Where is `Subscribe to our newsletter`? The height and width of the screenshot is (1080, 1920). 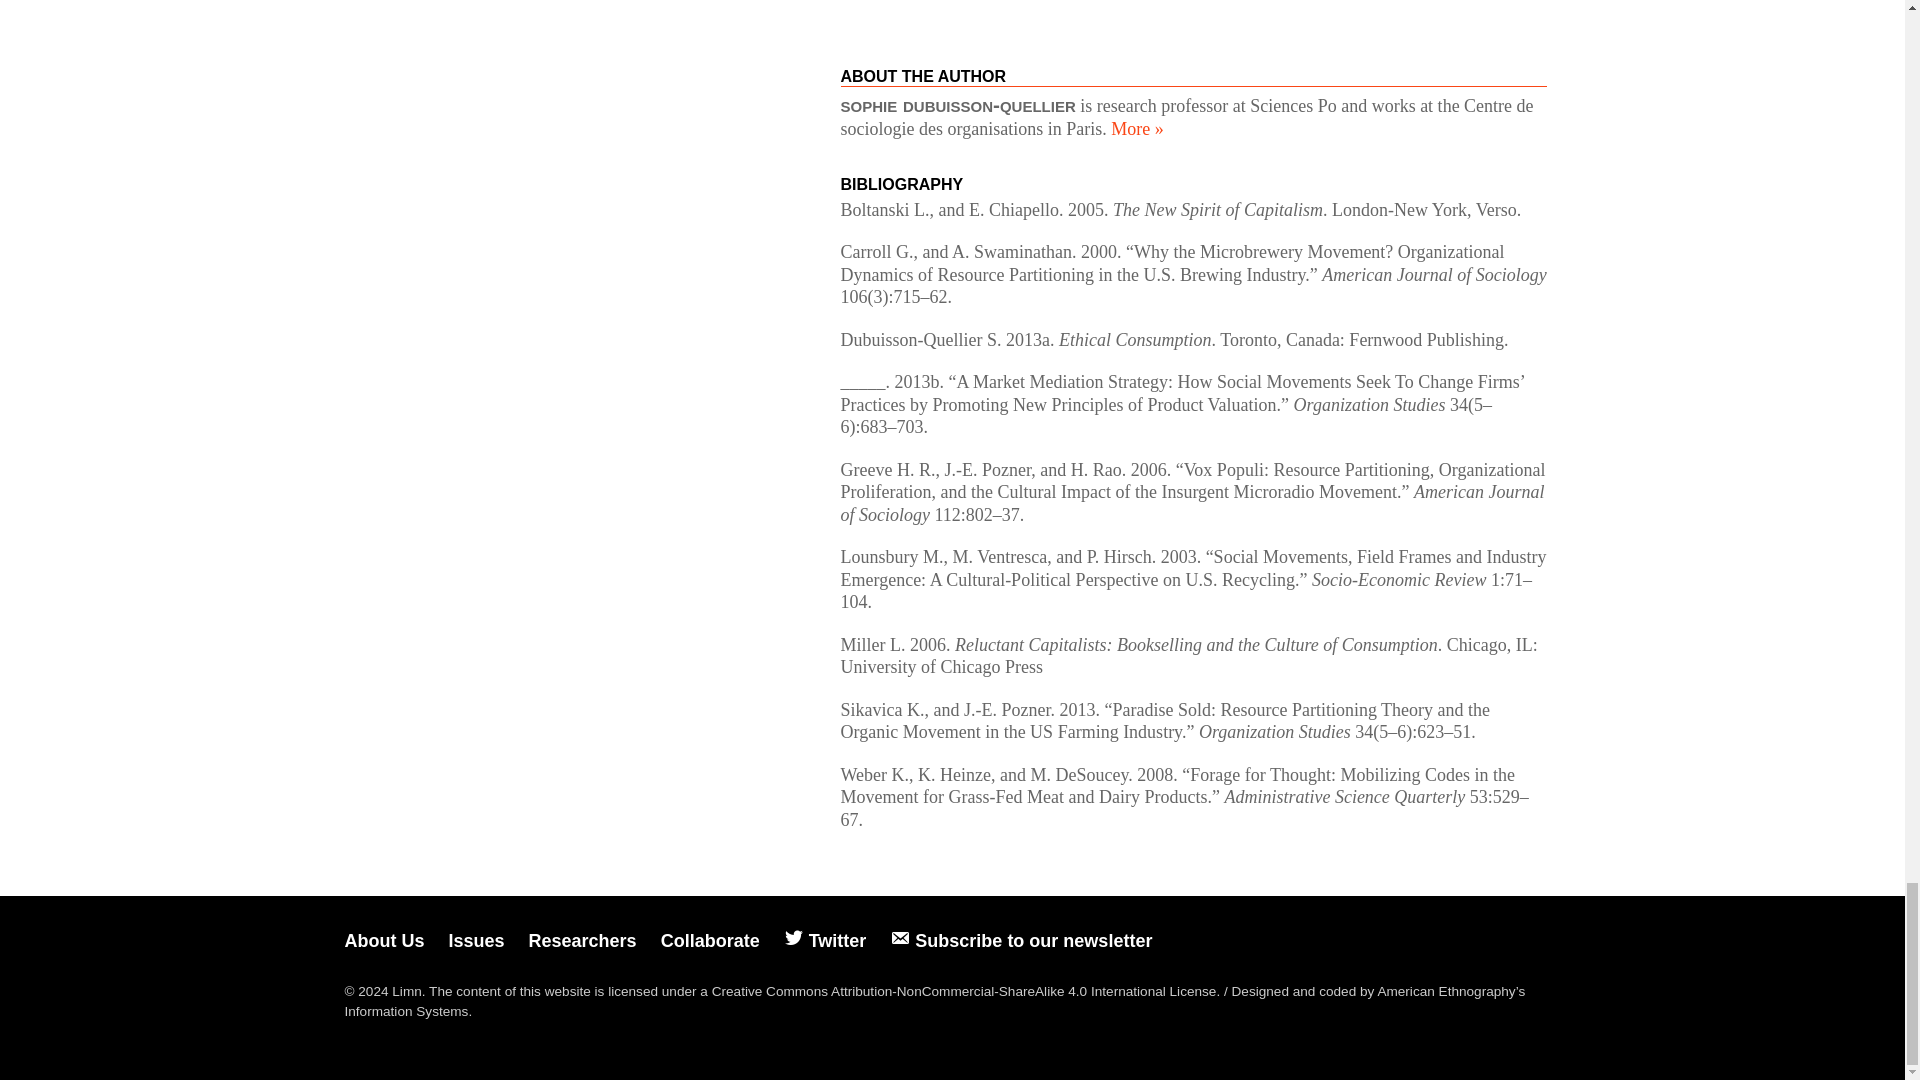
Subscribe to our newsletter is located at coordinates (1021, 940).